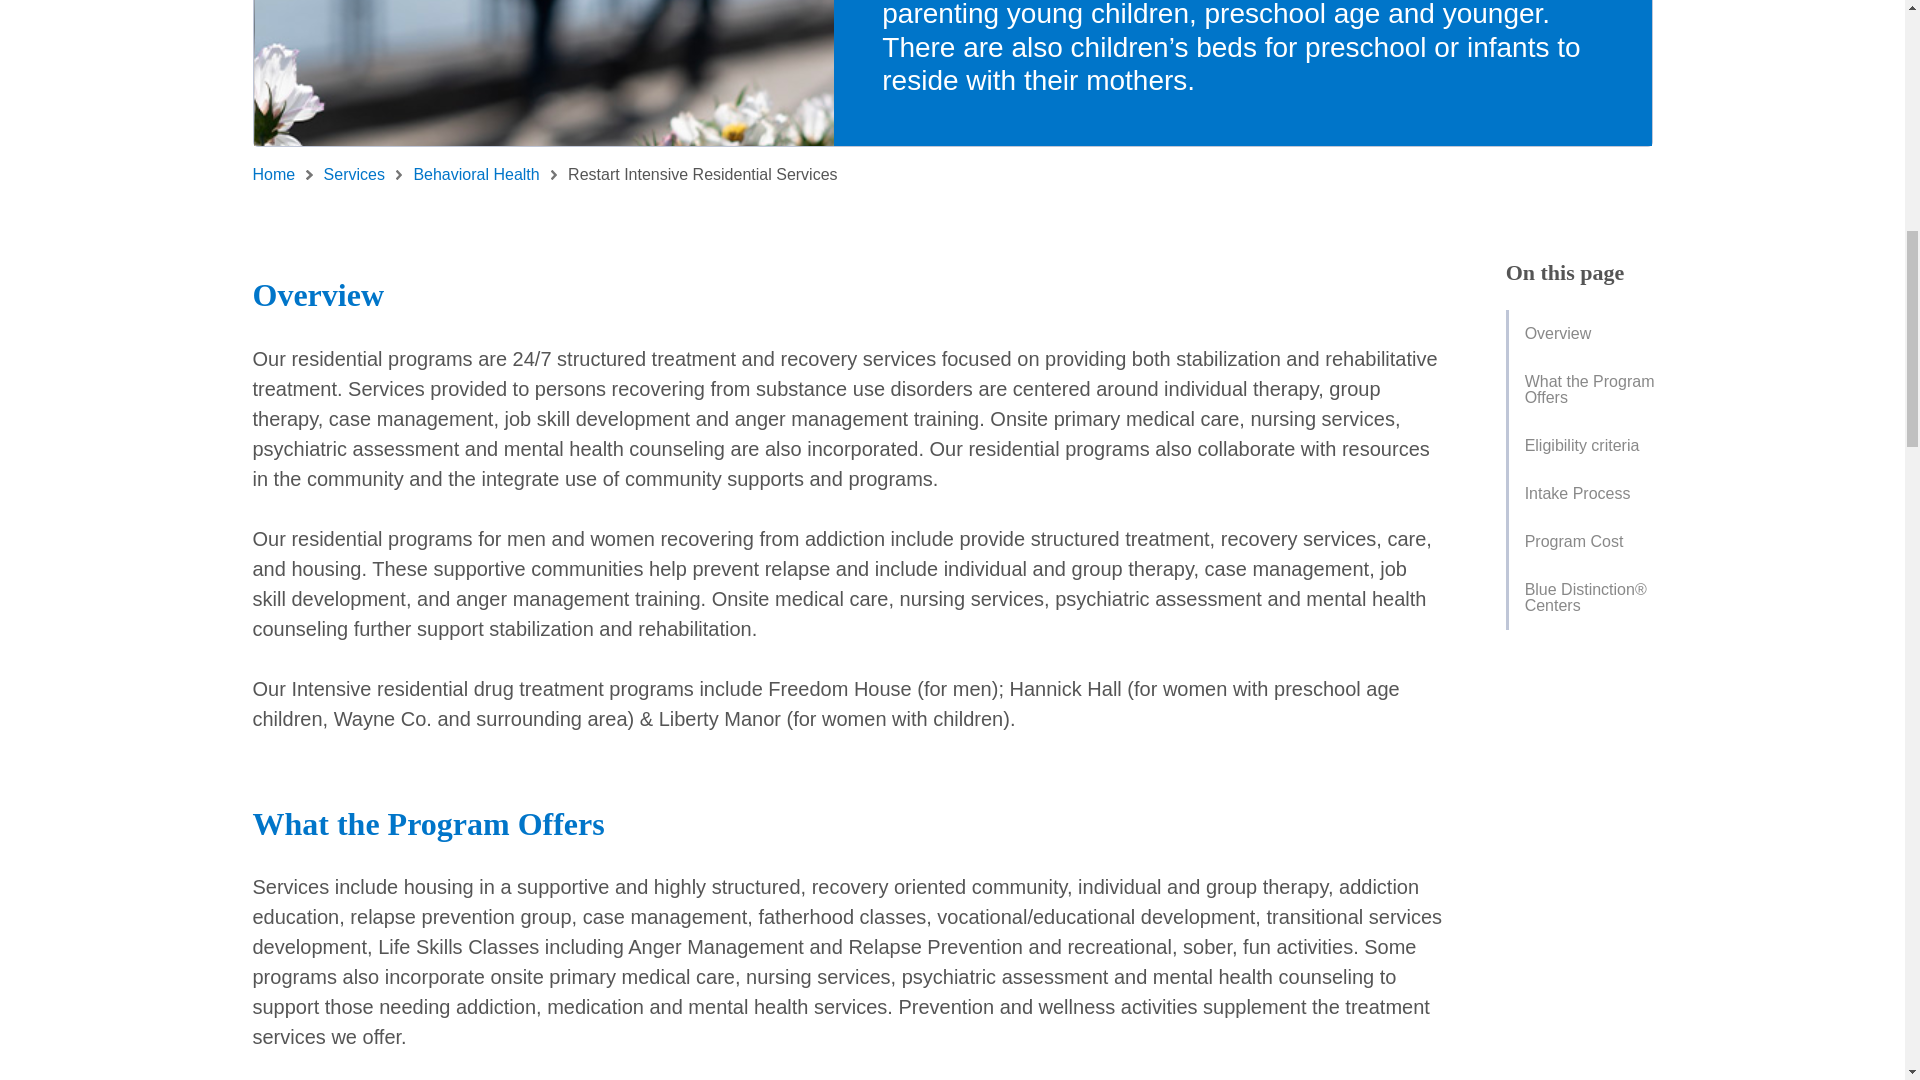 The image size is (1920, 1080). I want to click on What the Program Offers, so click(1588, 390).